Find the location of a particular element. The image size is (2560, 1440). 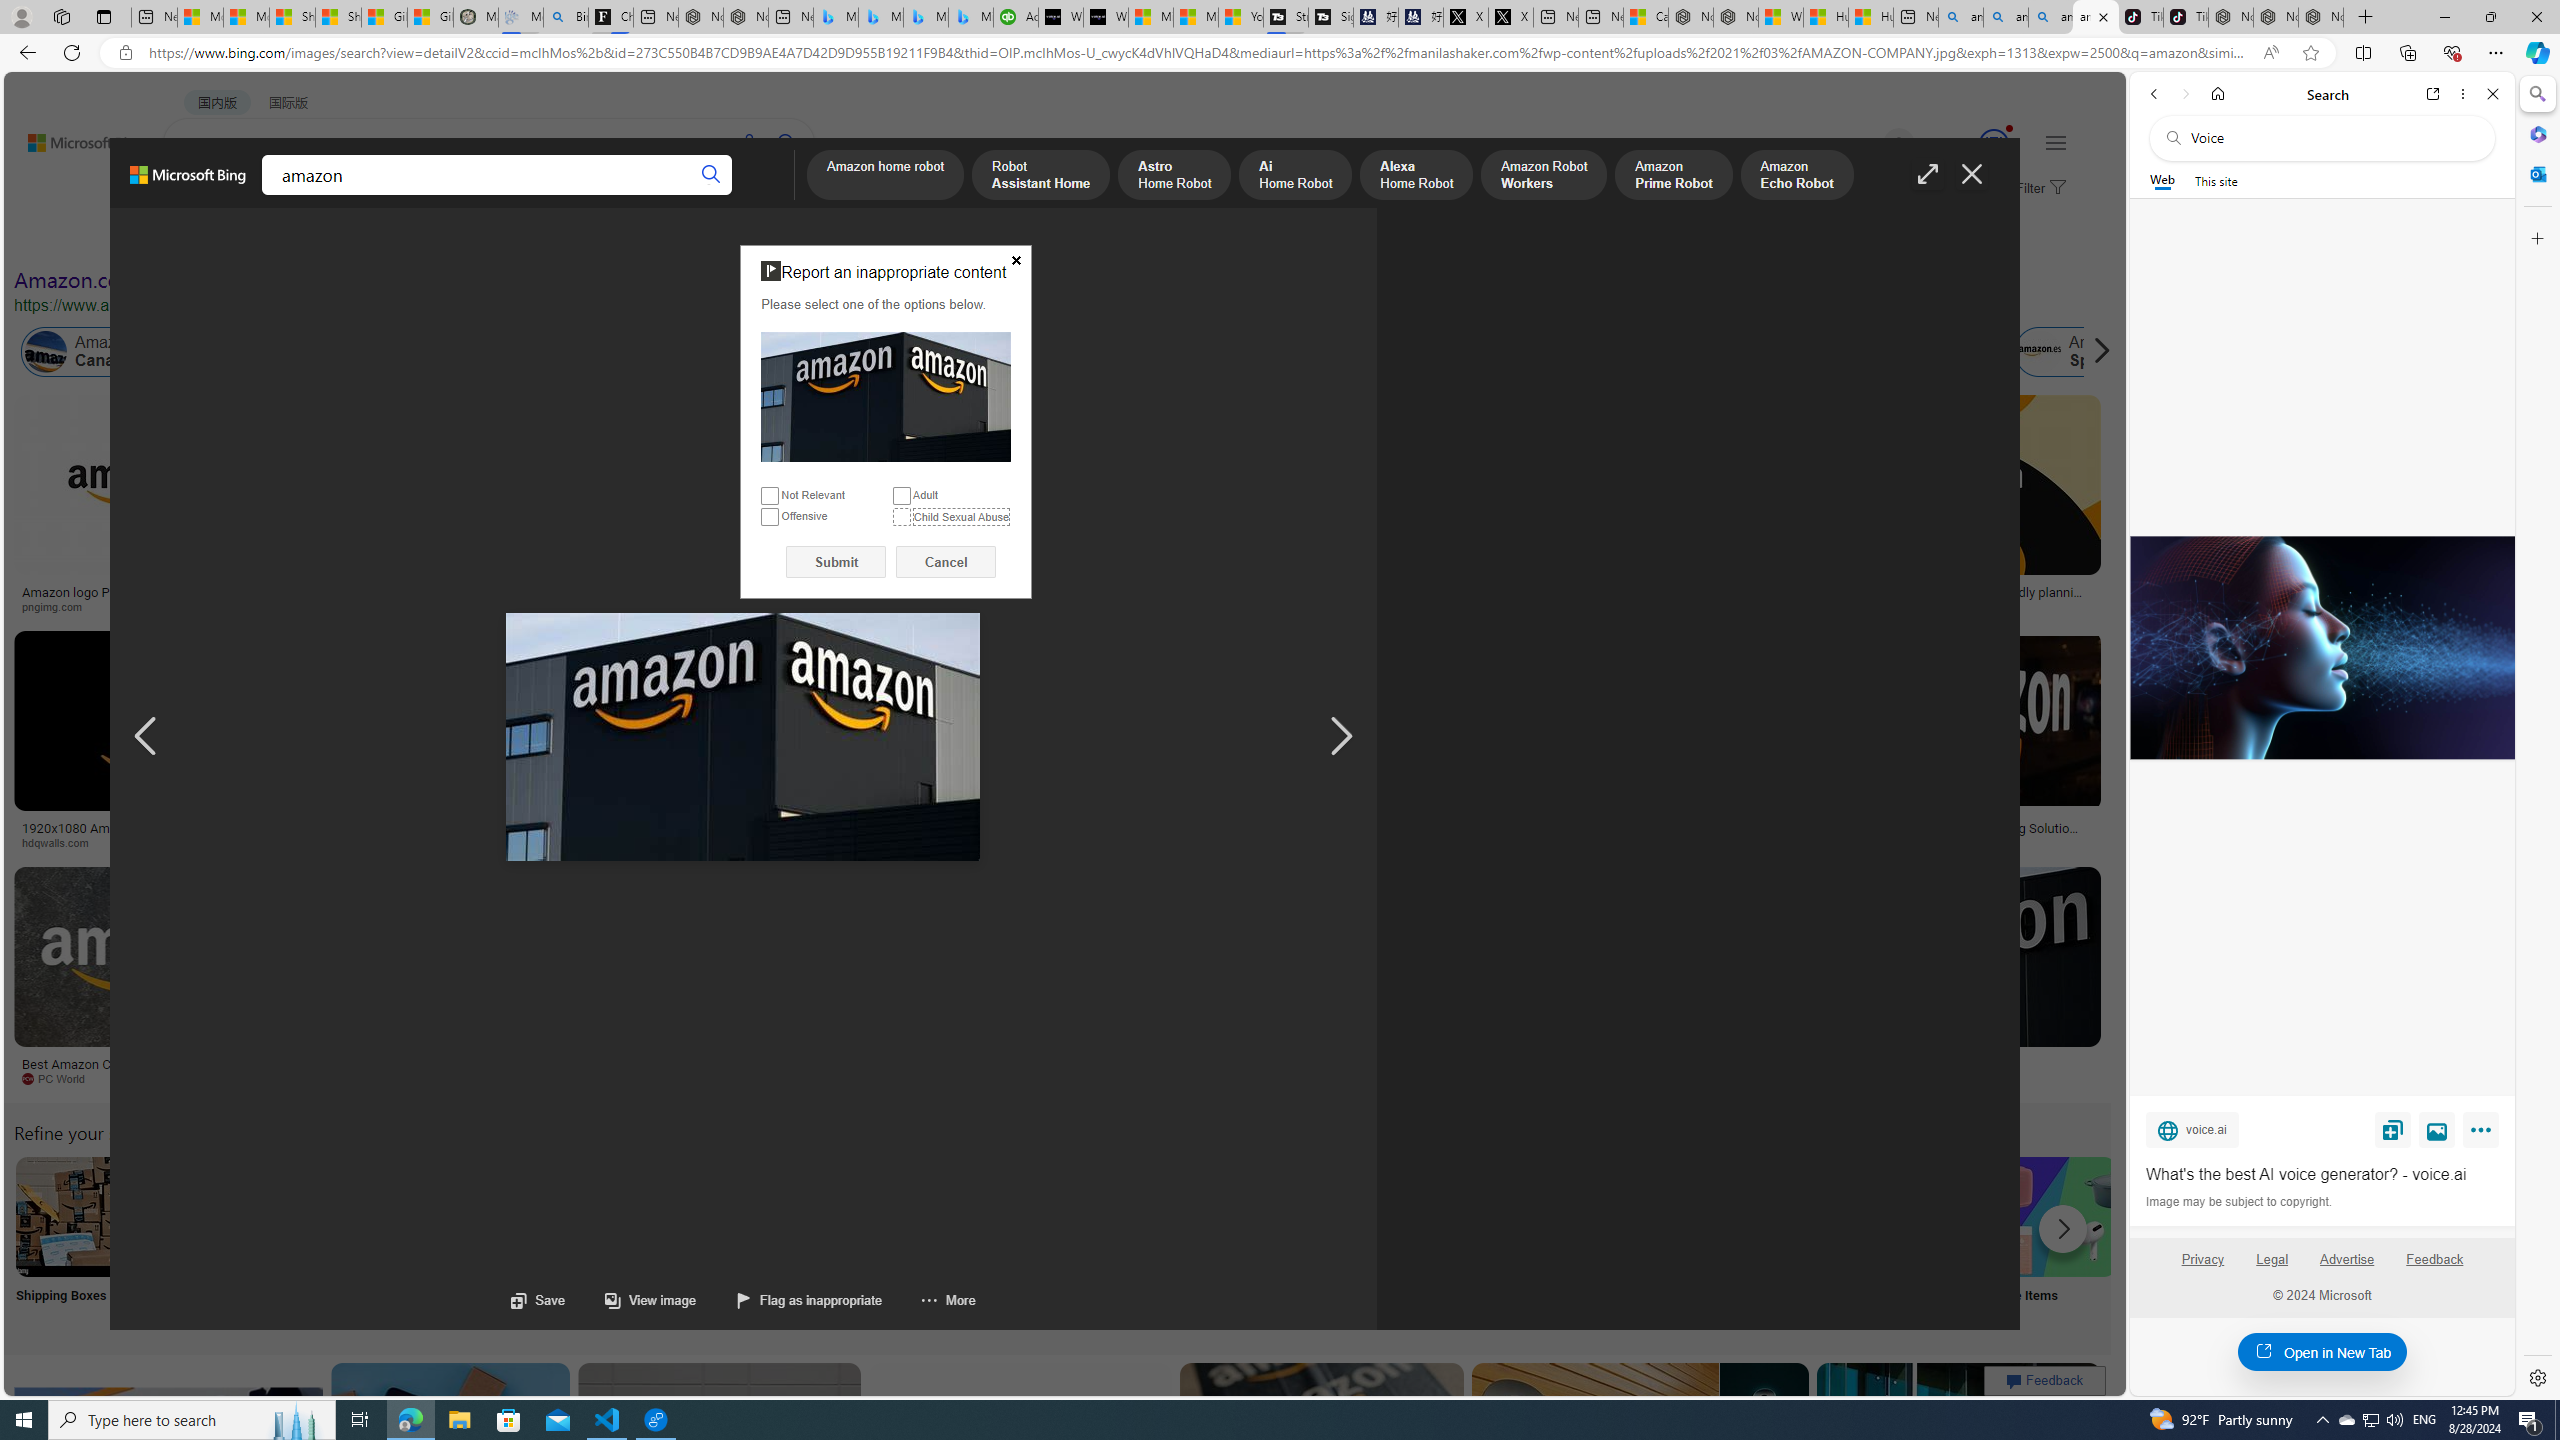

Amazon Shoes is located at coordinates (1898, 352).